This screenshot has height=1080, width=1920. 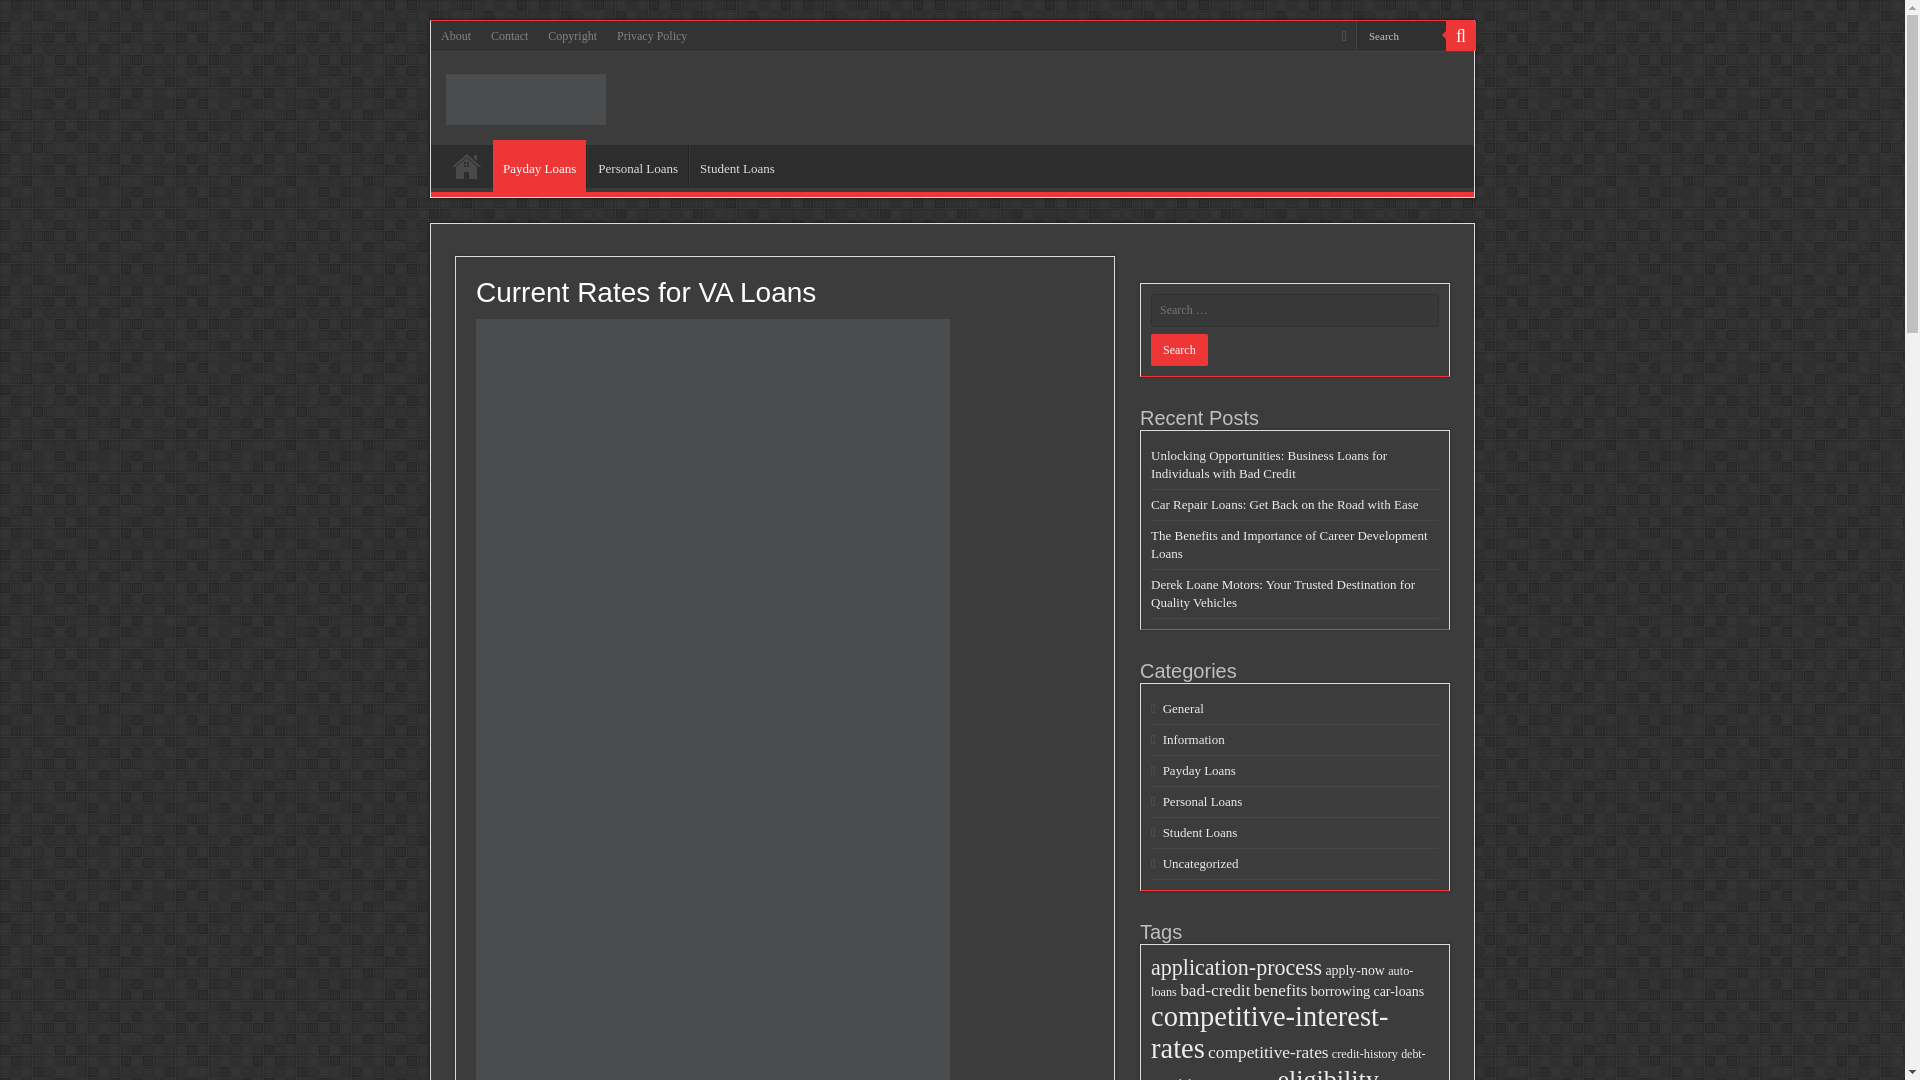 What do you see at coordinates (572, 35) in the screenshot?
I see `Copyright` at bounding box center [572, 35].